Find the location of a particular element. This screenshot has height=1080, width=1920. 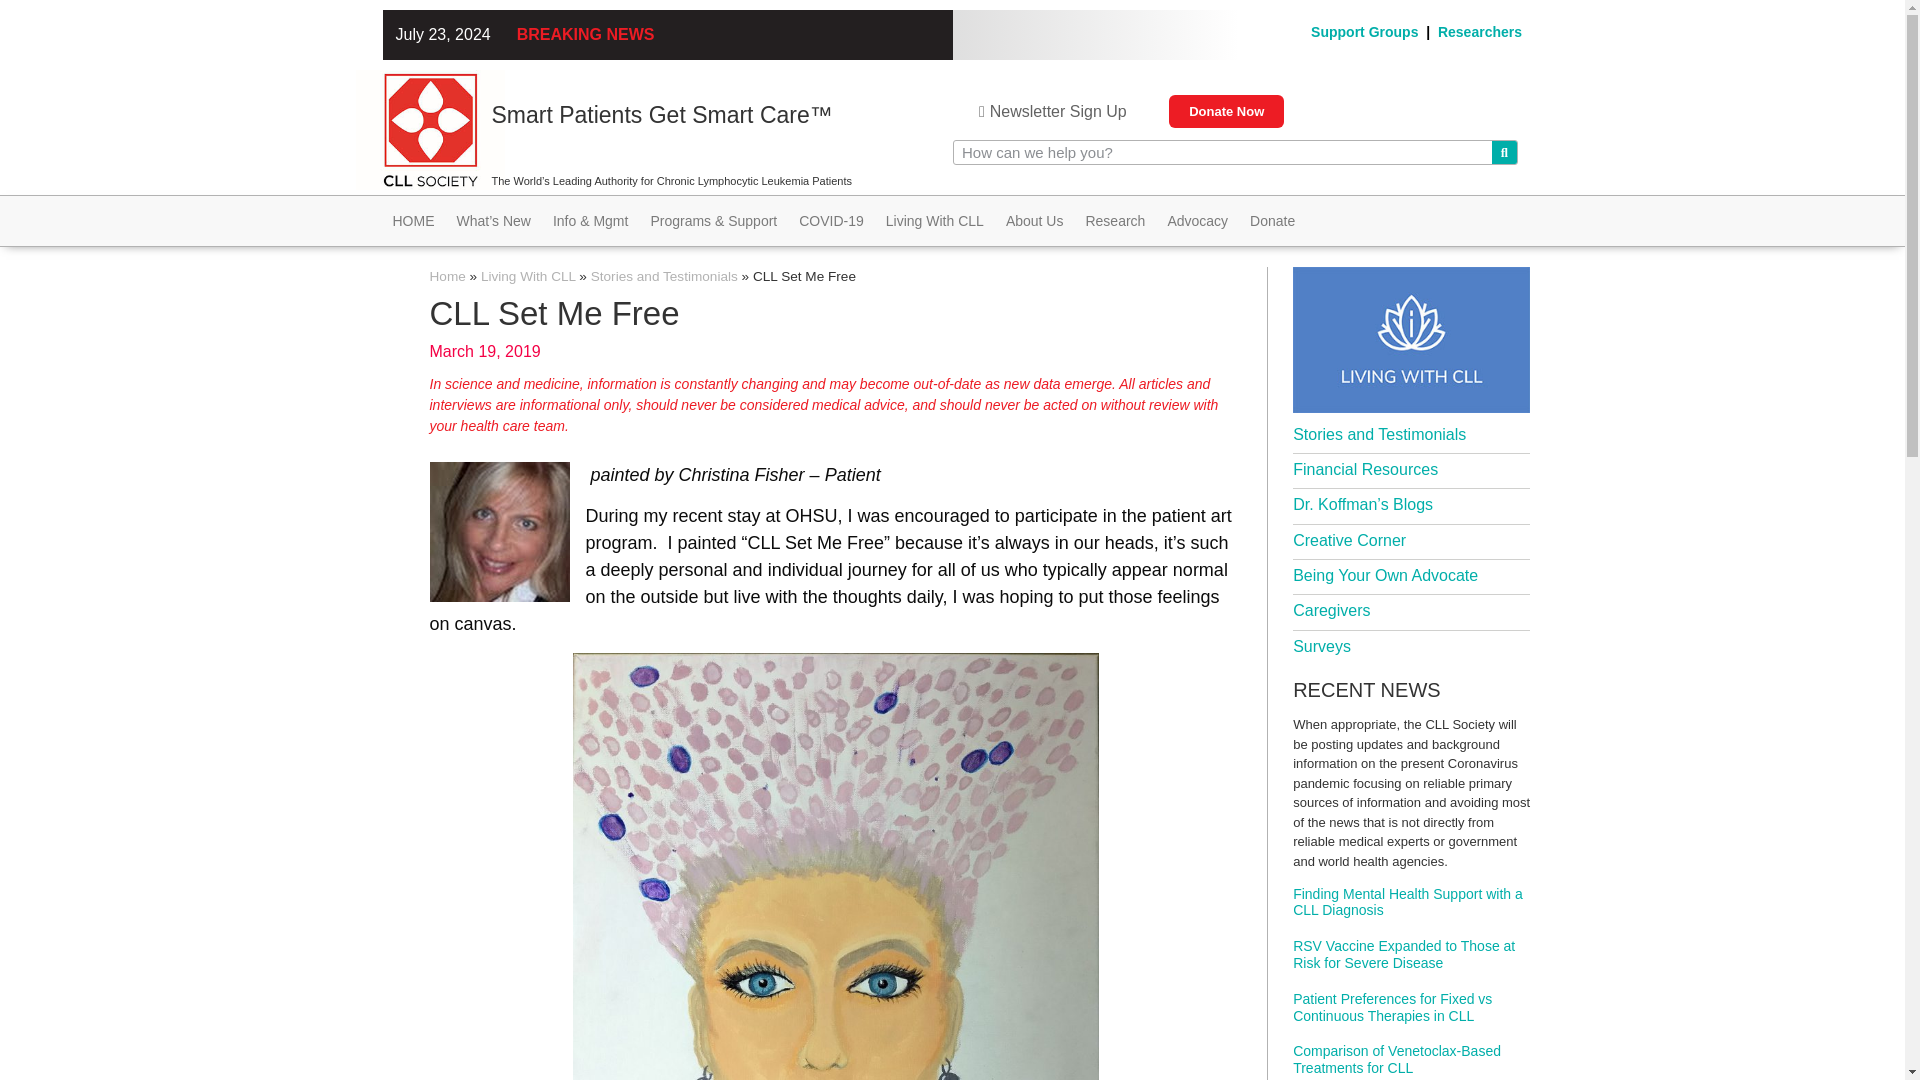

Support Groups is located at coordinates (1364, 31).